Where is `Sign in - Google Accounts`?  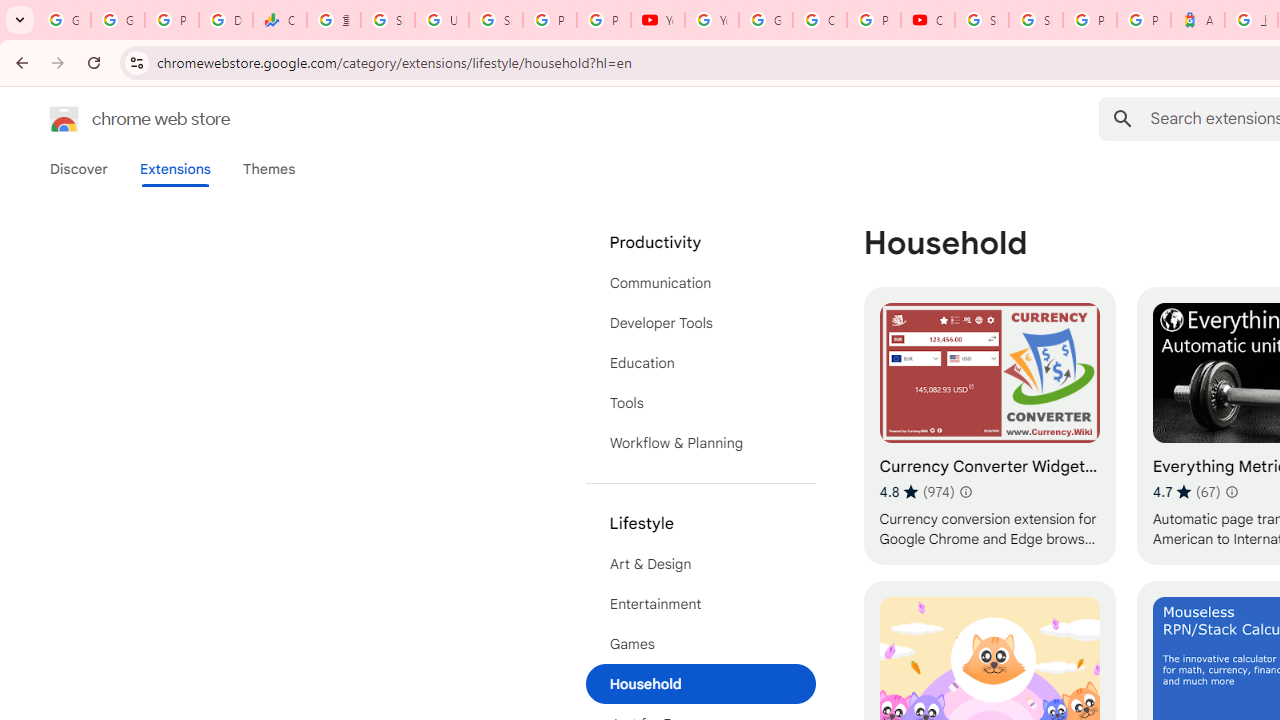 Sign in - Google Accounts is located at coordinates (1036, 20).